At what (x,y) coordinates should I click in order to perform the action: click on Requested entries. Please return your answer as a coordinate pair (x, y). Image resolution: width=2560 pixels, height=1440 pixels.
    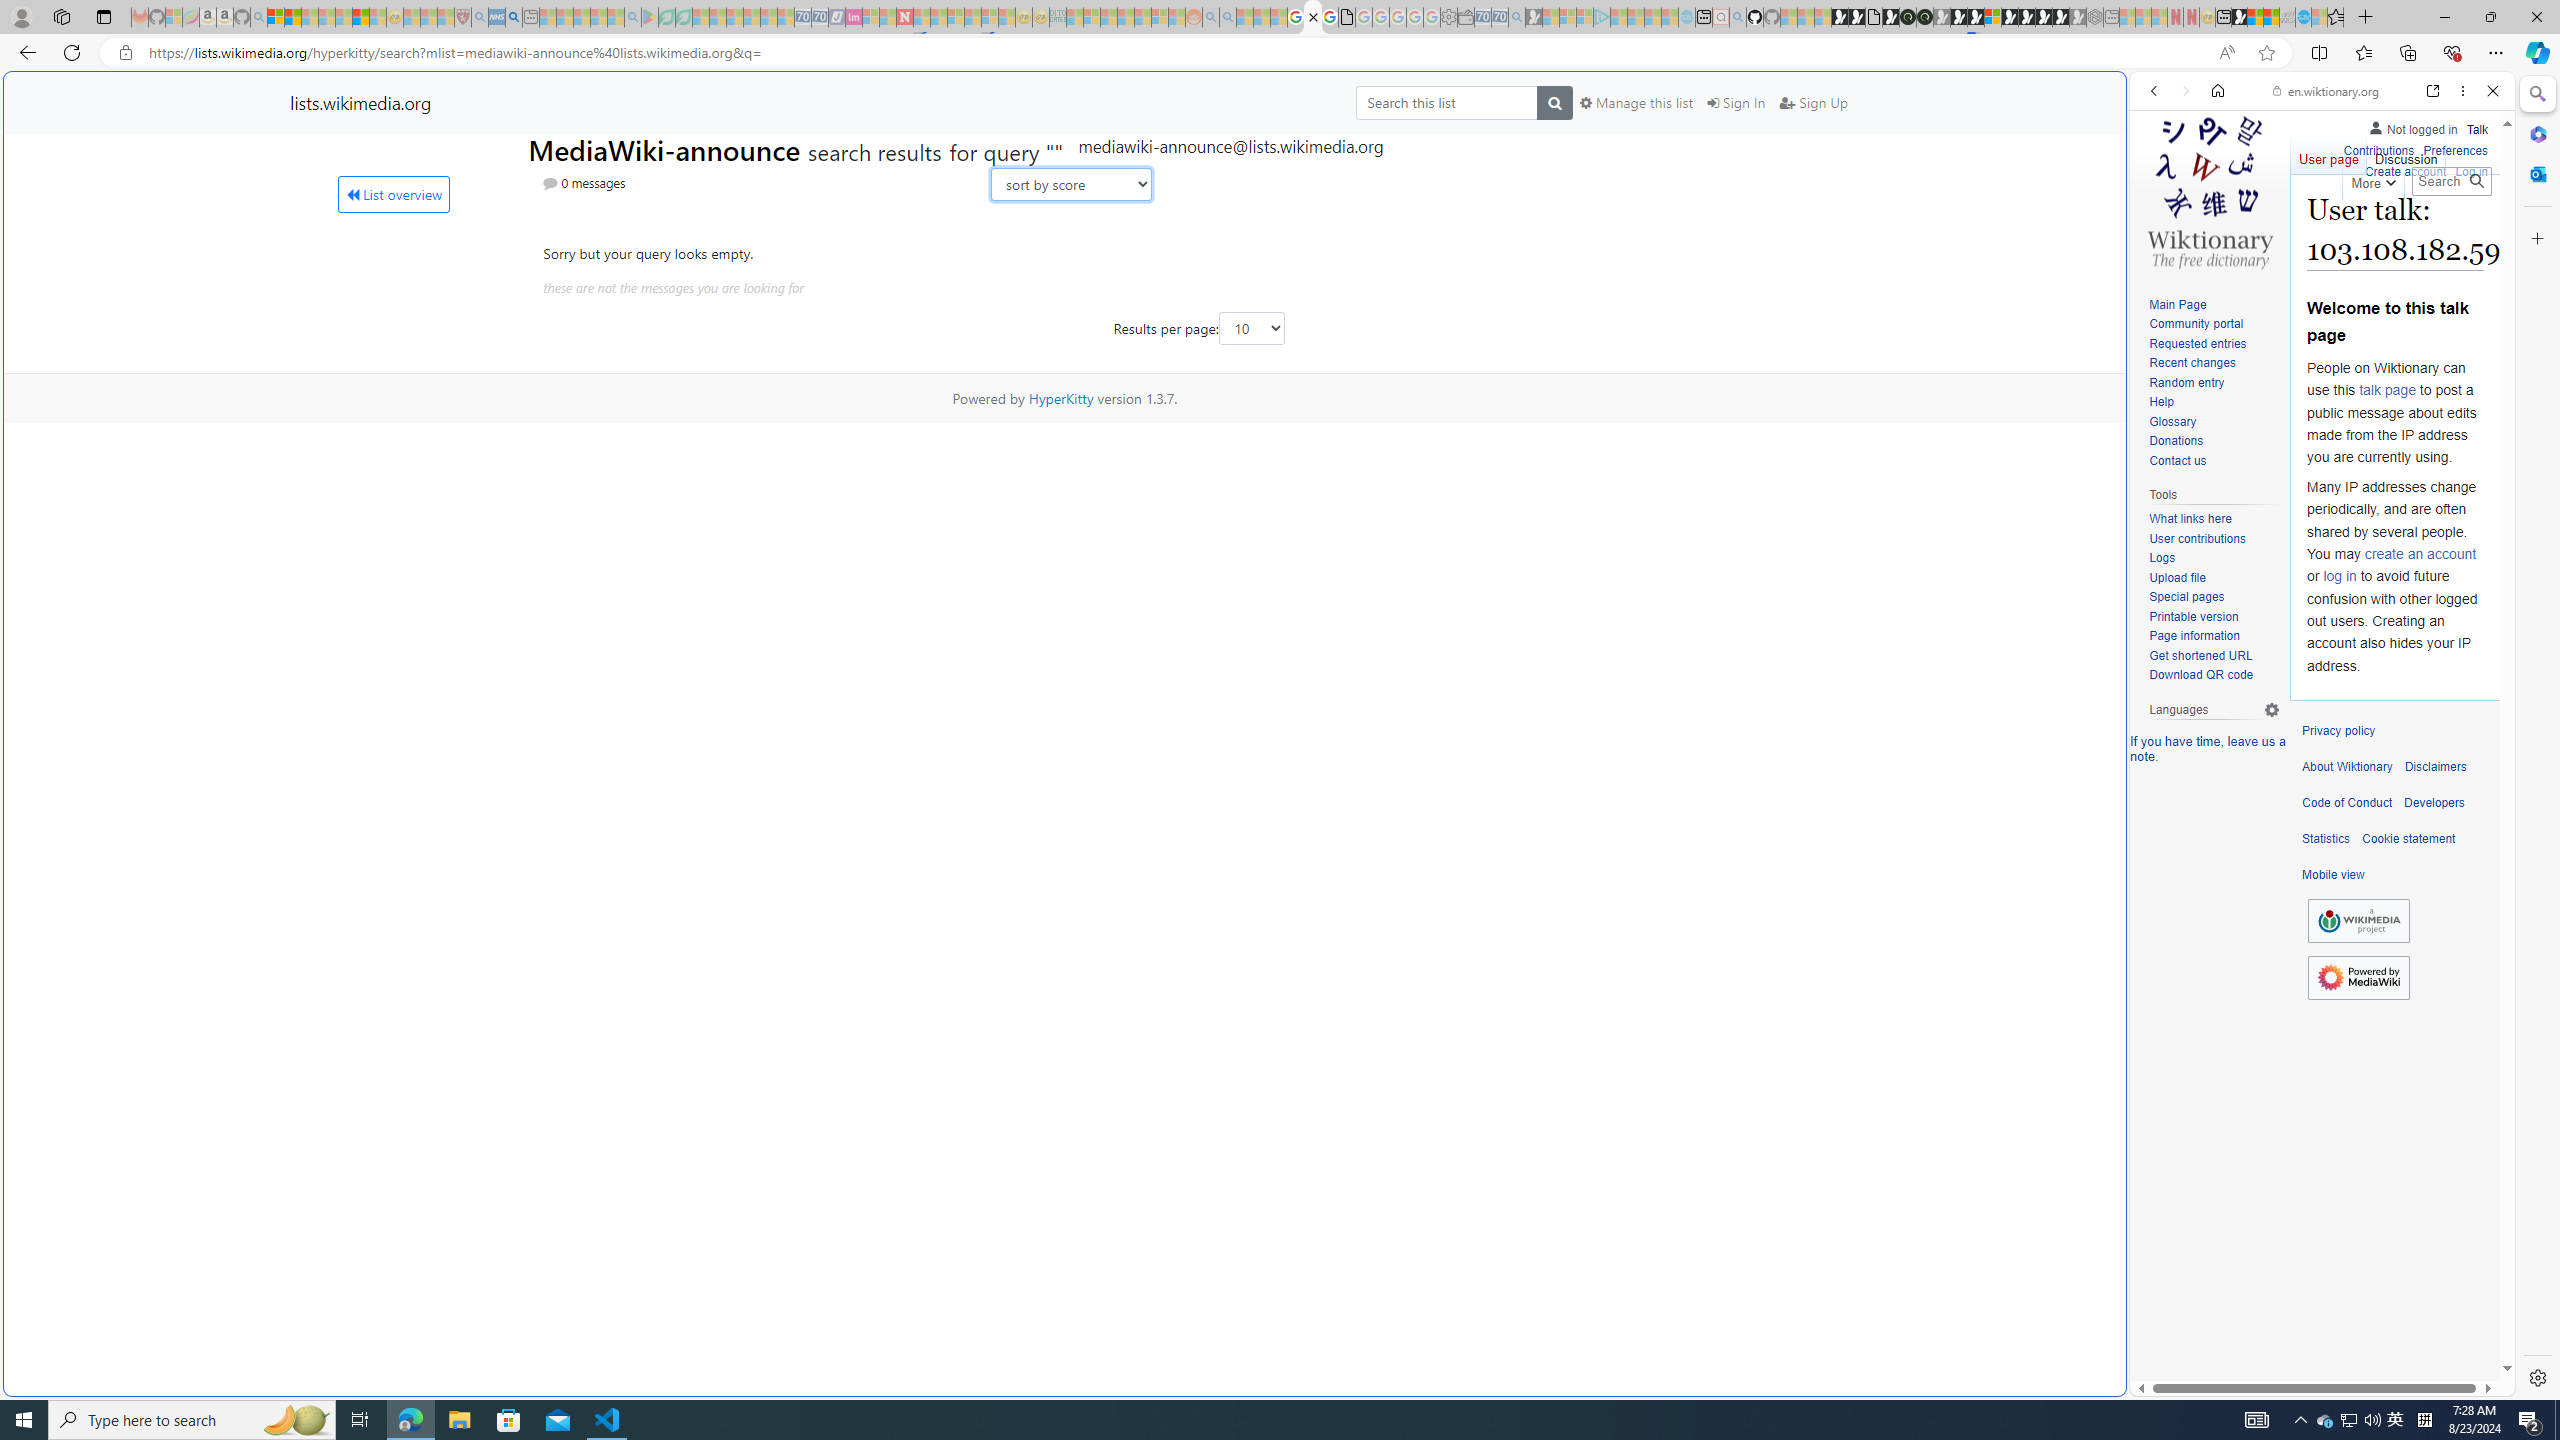
    Looking at the image, I should click on (2214, 344).